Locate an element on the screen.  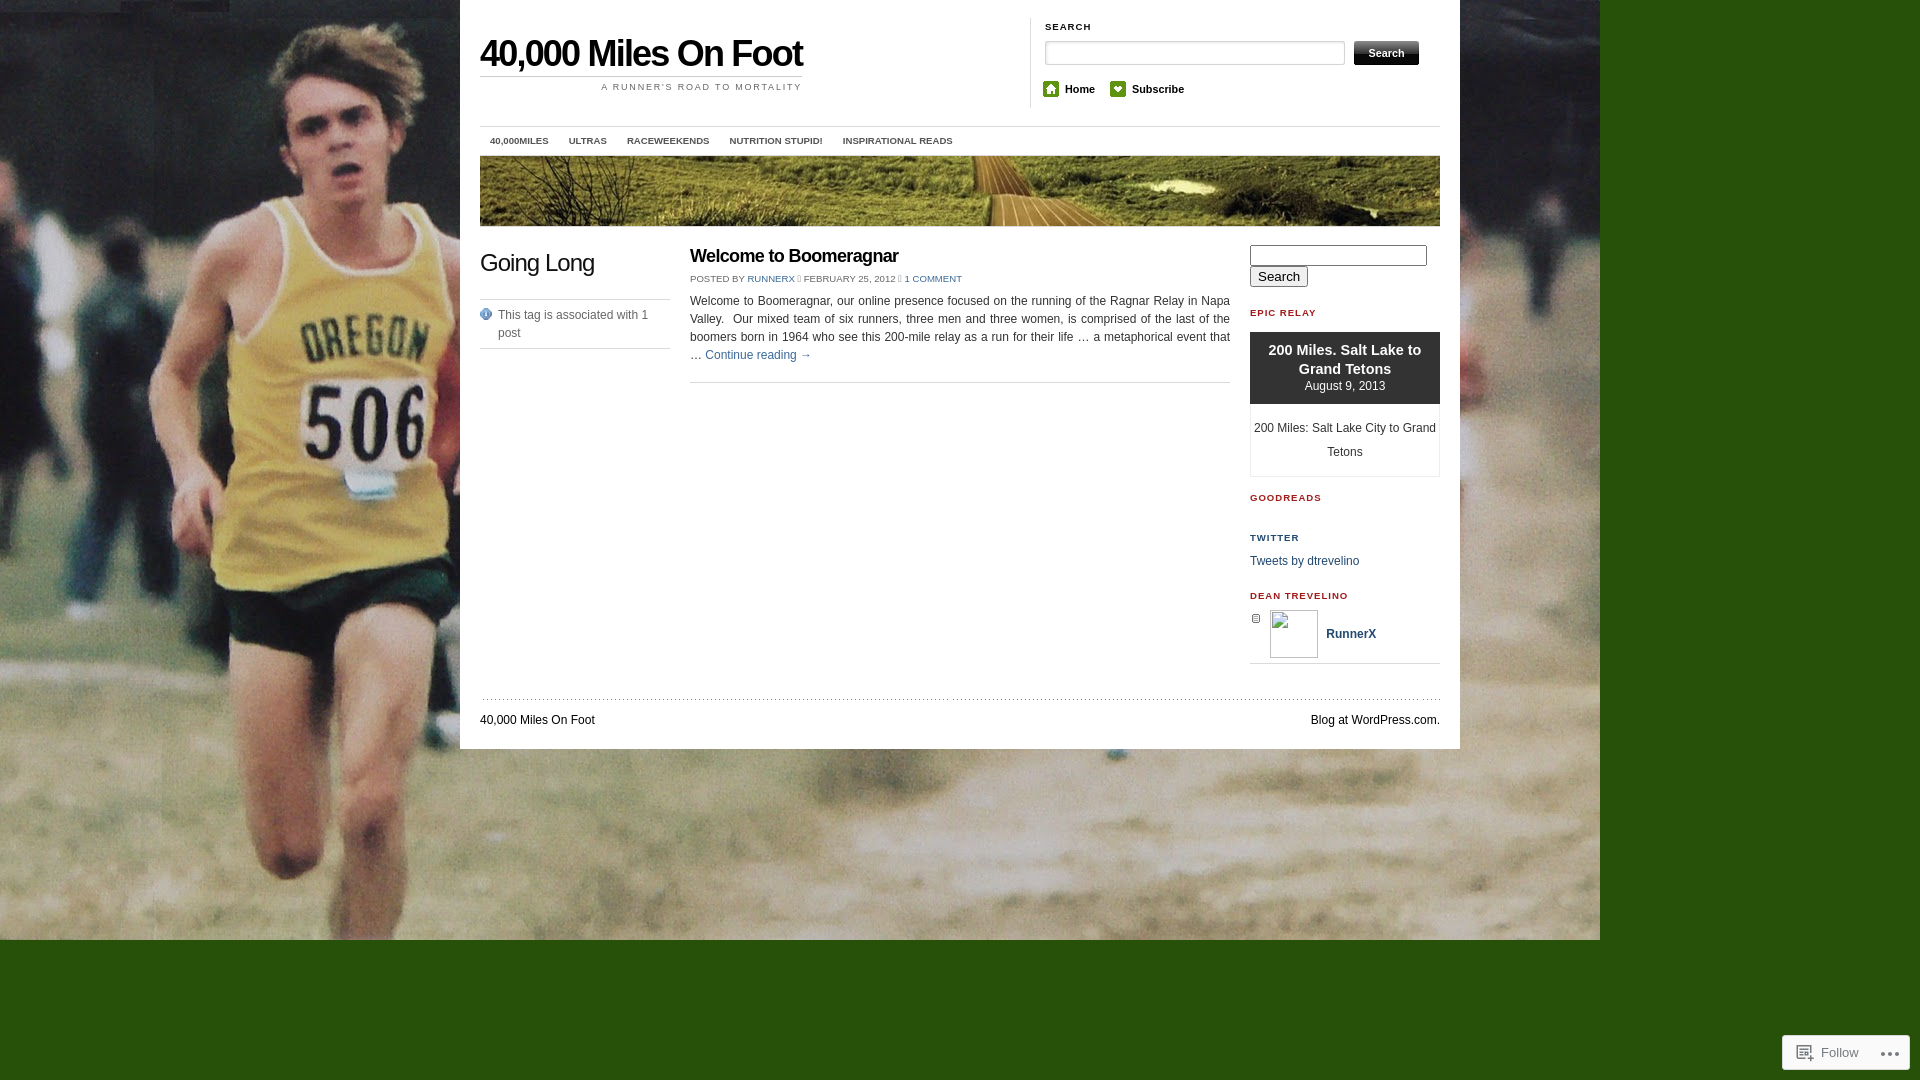
RunnerX is located at coordinates (1323, 634).